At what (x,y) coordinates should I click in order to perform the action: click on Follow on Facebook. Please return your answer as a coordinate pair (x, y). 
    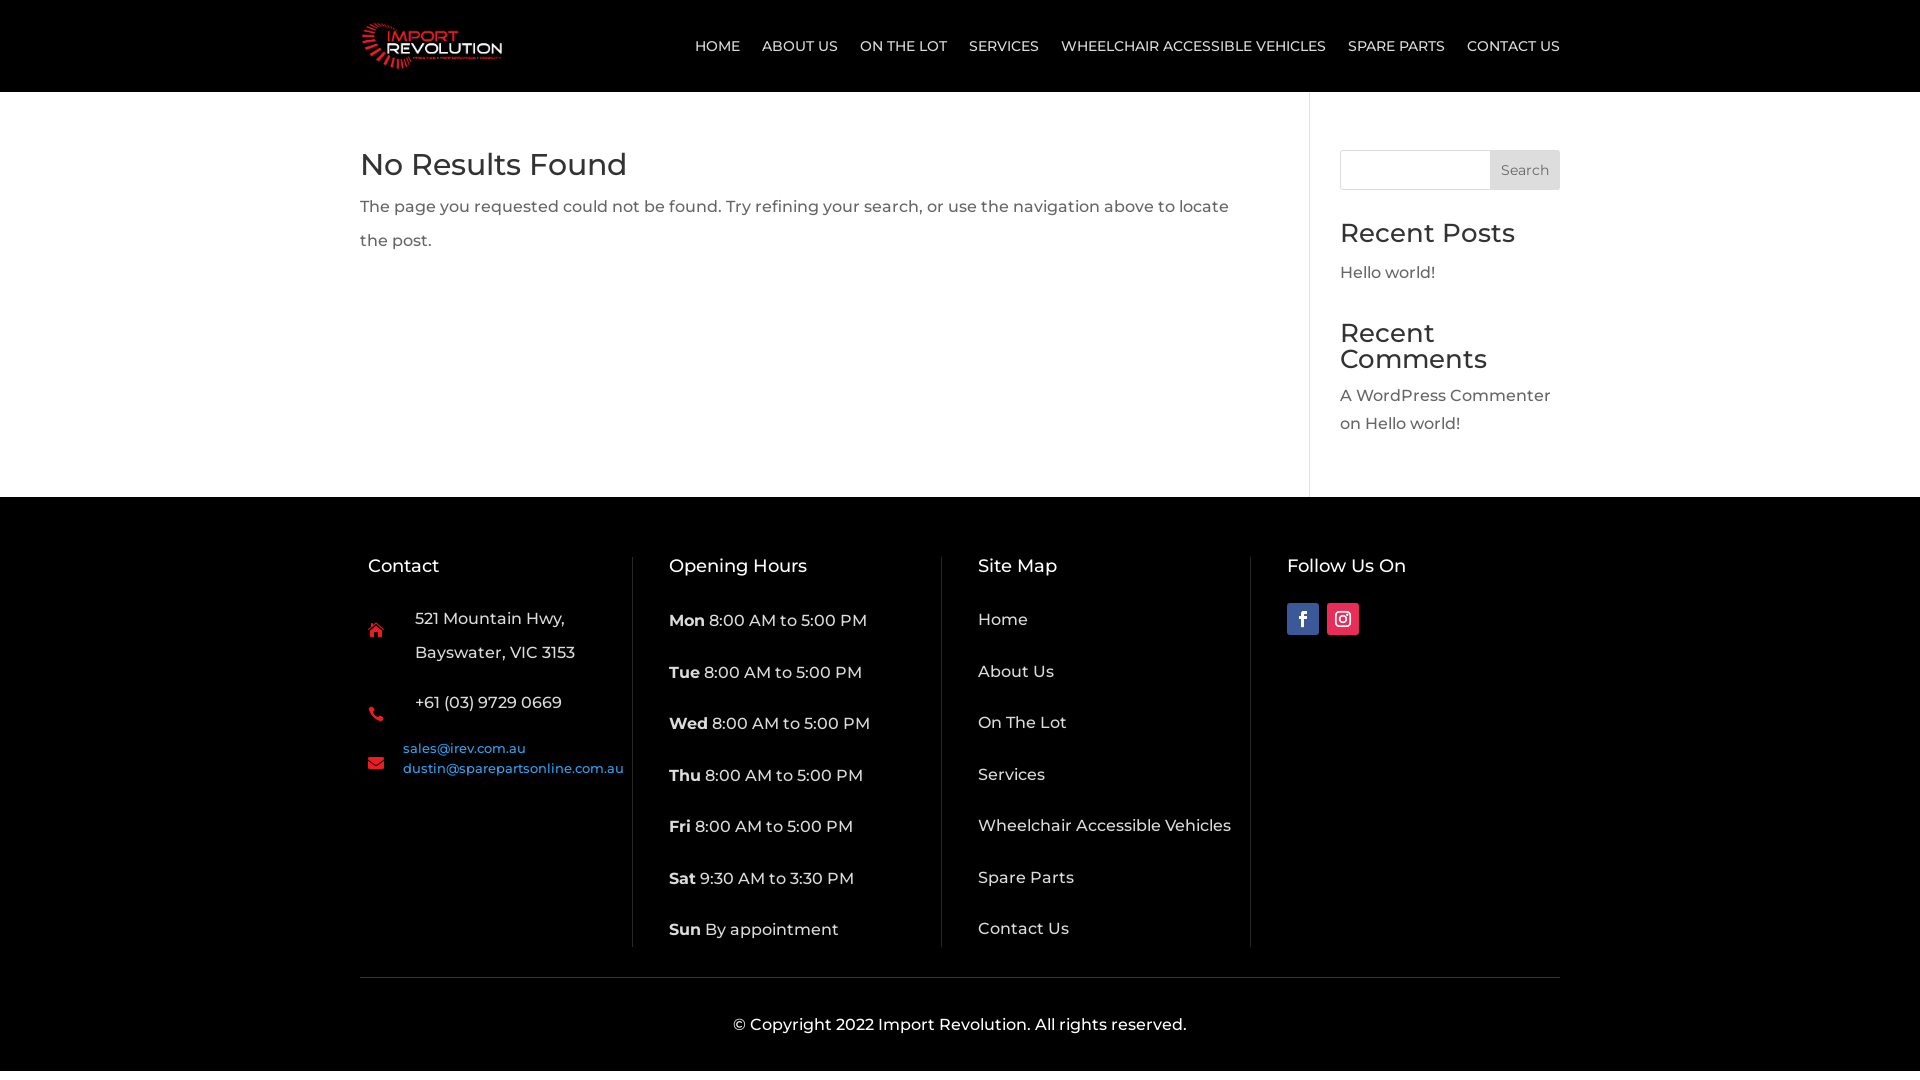
    Looking at the image, I should click on (1303, 618).